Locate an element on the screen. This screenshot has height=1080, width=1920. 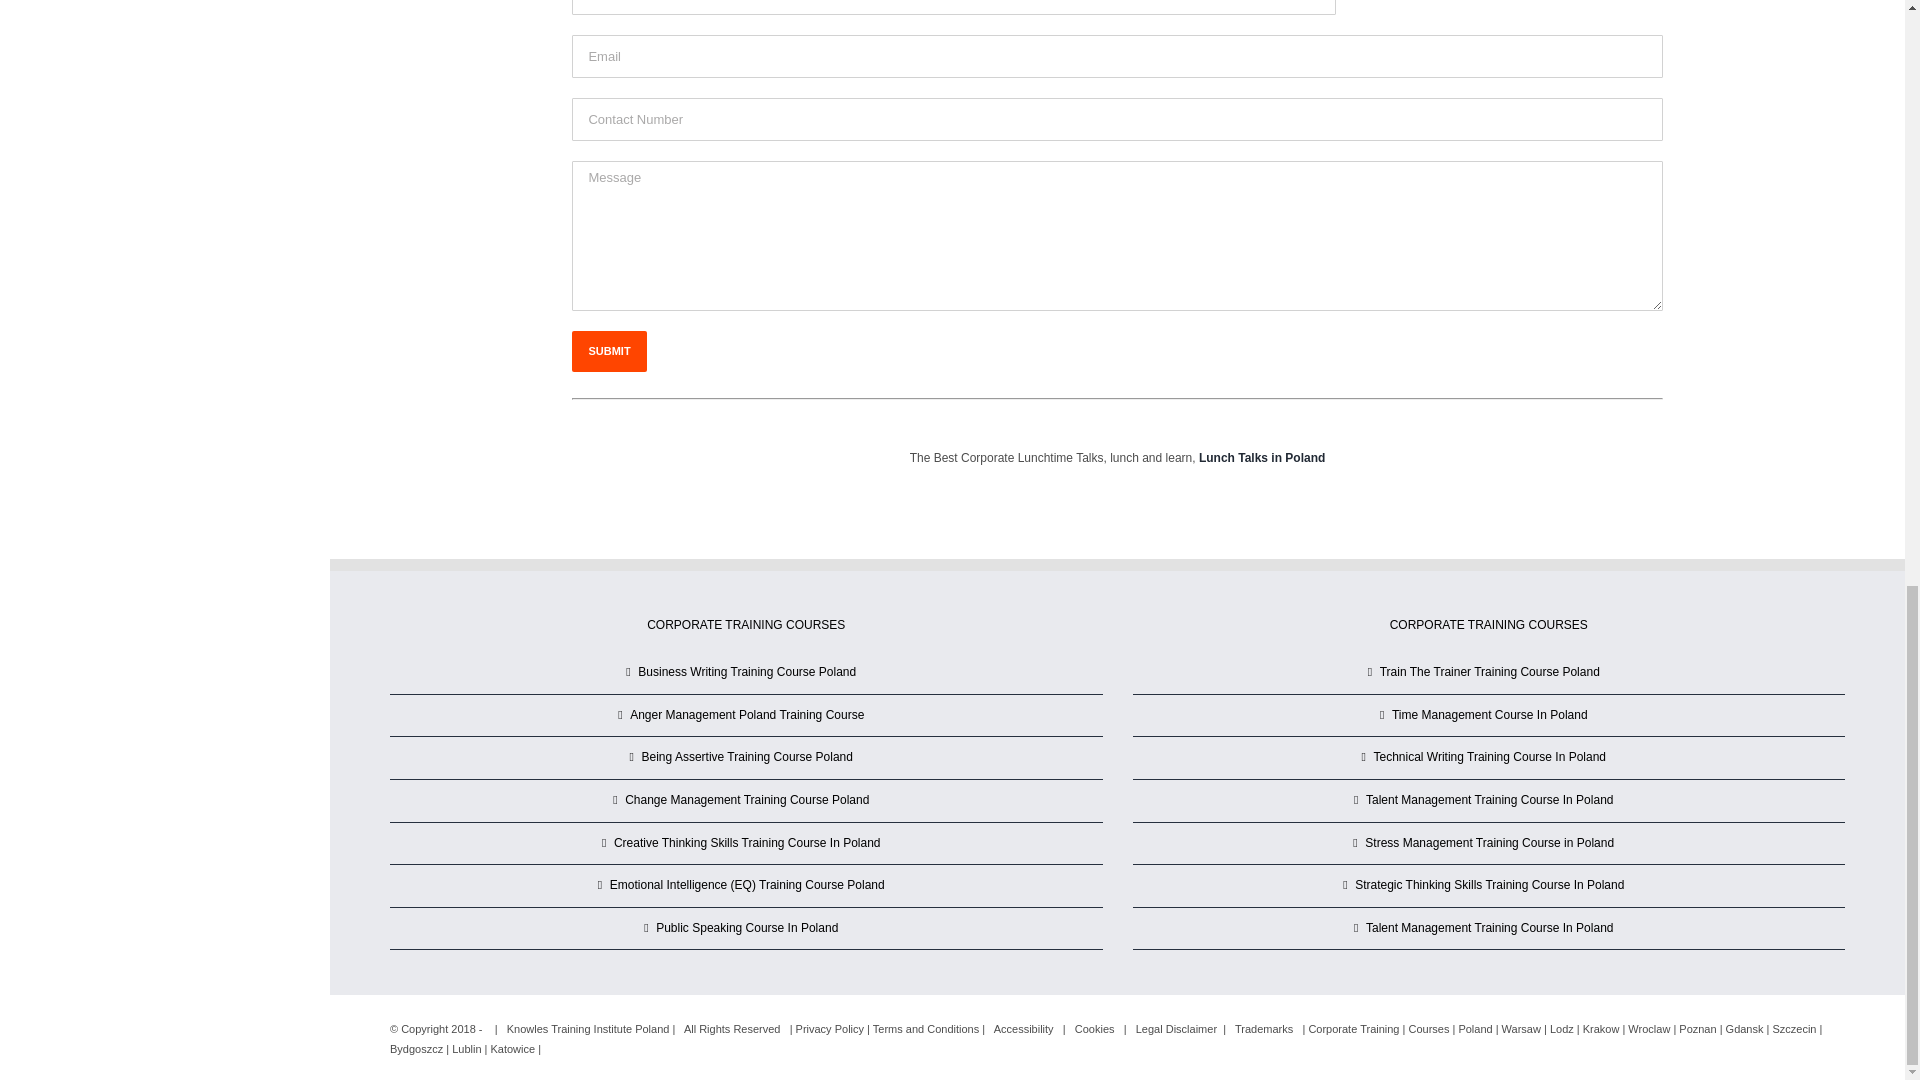
submit is located at coordinates (608, 350).